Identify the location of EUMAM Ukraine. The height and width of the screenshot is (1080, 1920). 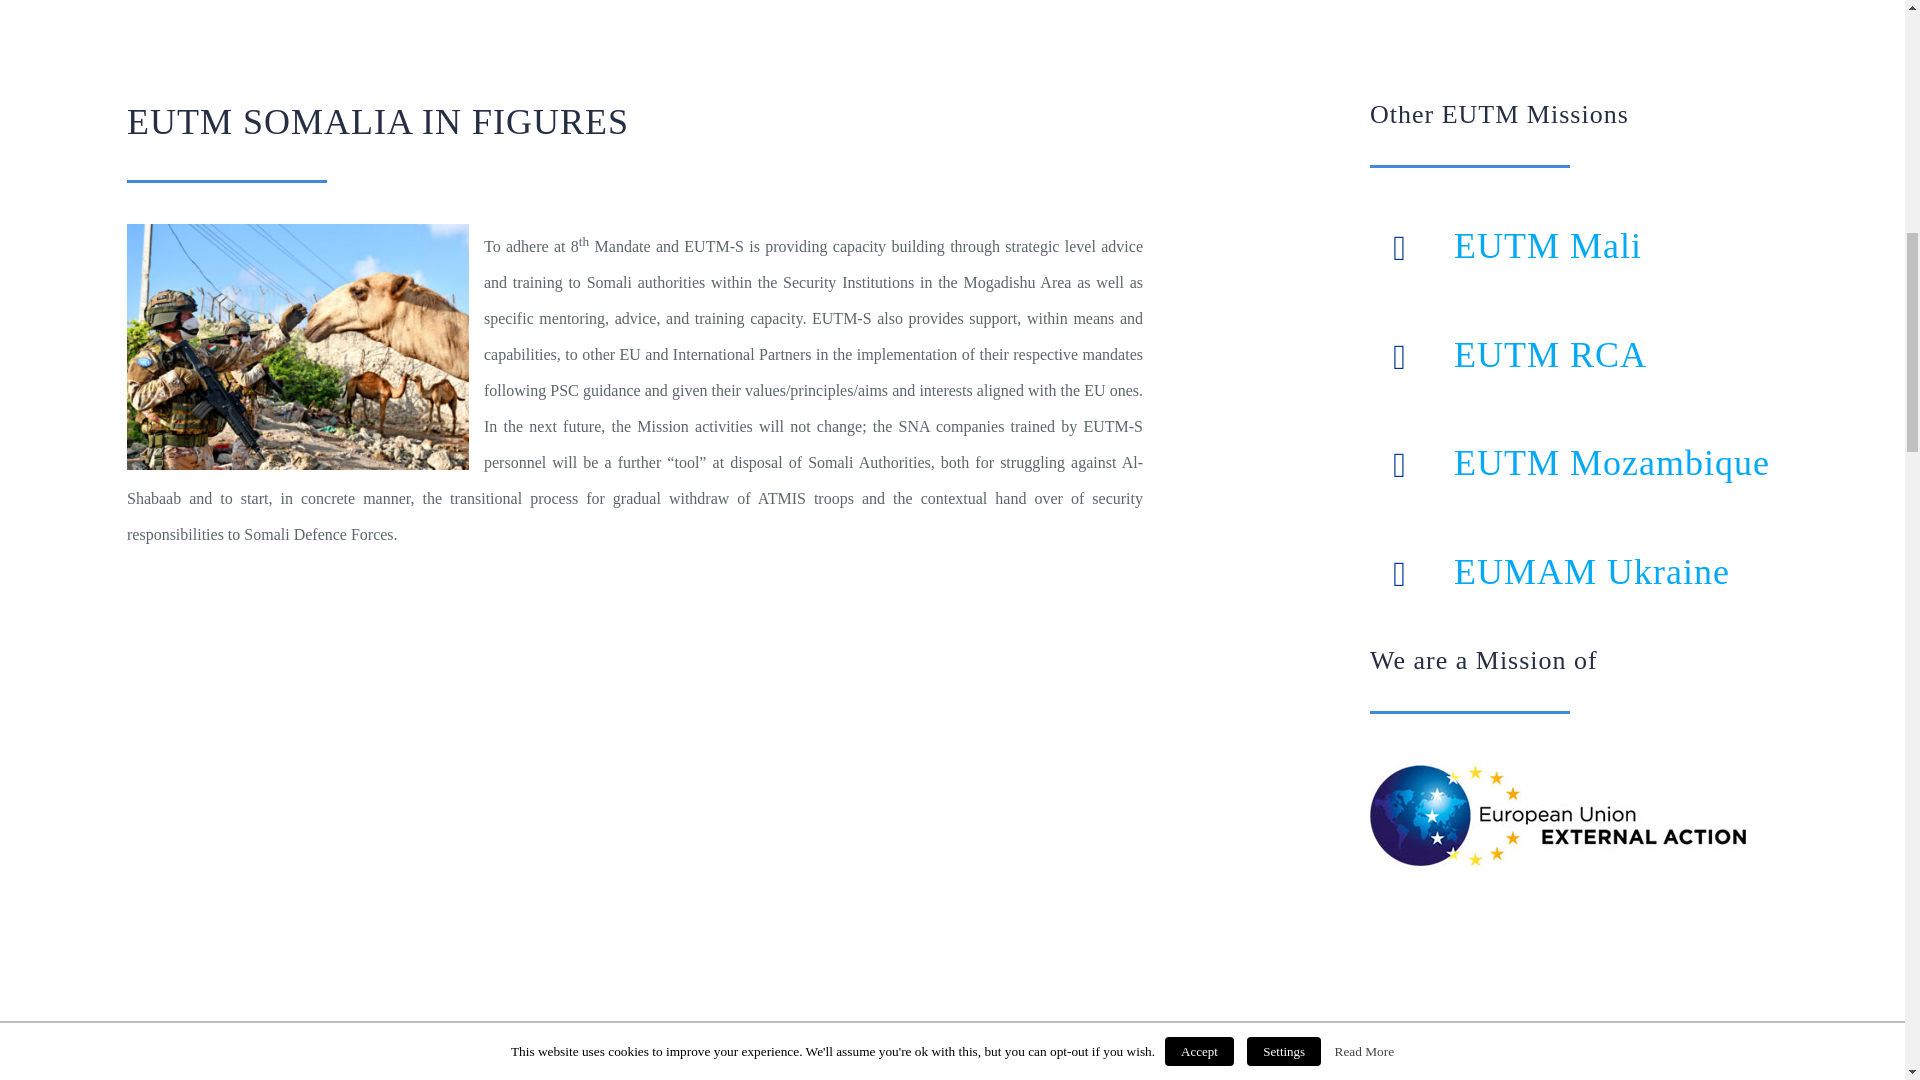
(1591, 571).